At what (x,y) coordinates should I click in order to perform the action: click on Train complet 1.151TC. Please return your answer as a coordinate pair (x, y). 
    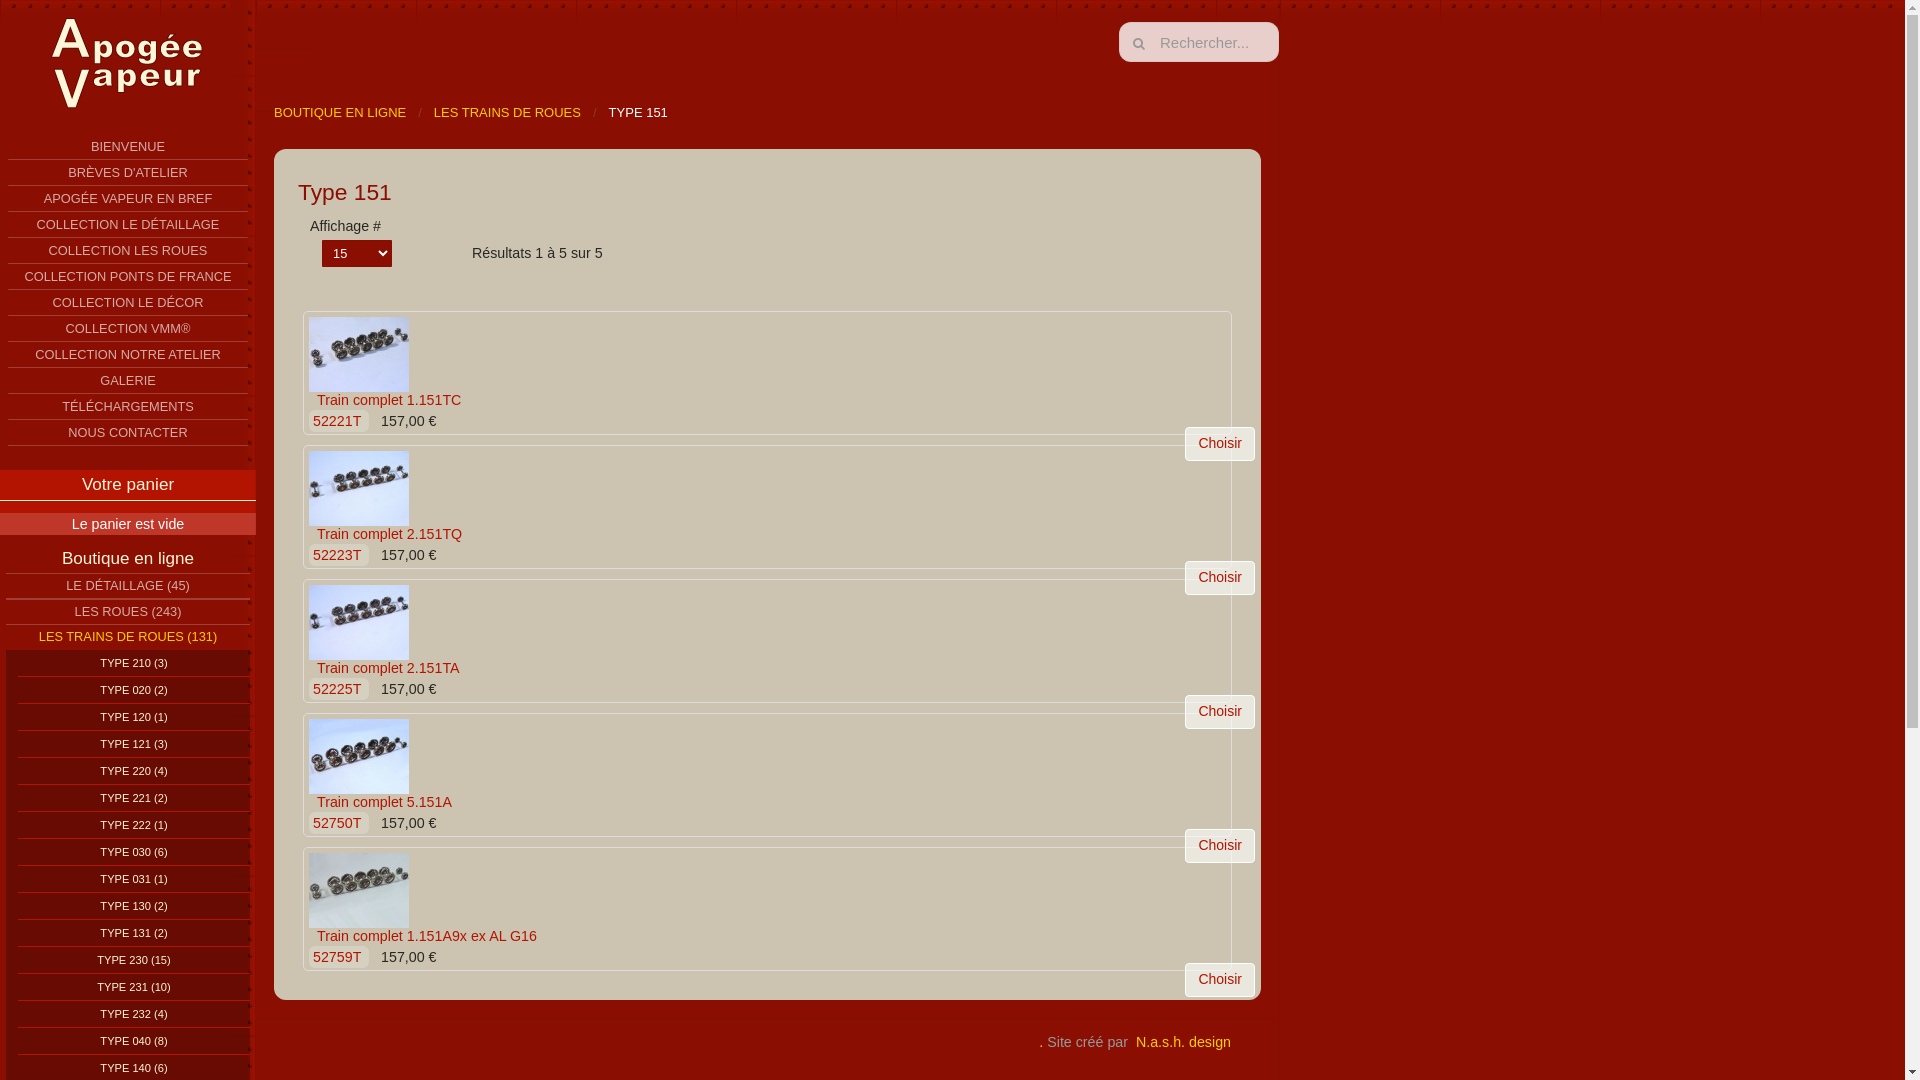
    Looking at the image, I should click on (389, 400).